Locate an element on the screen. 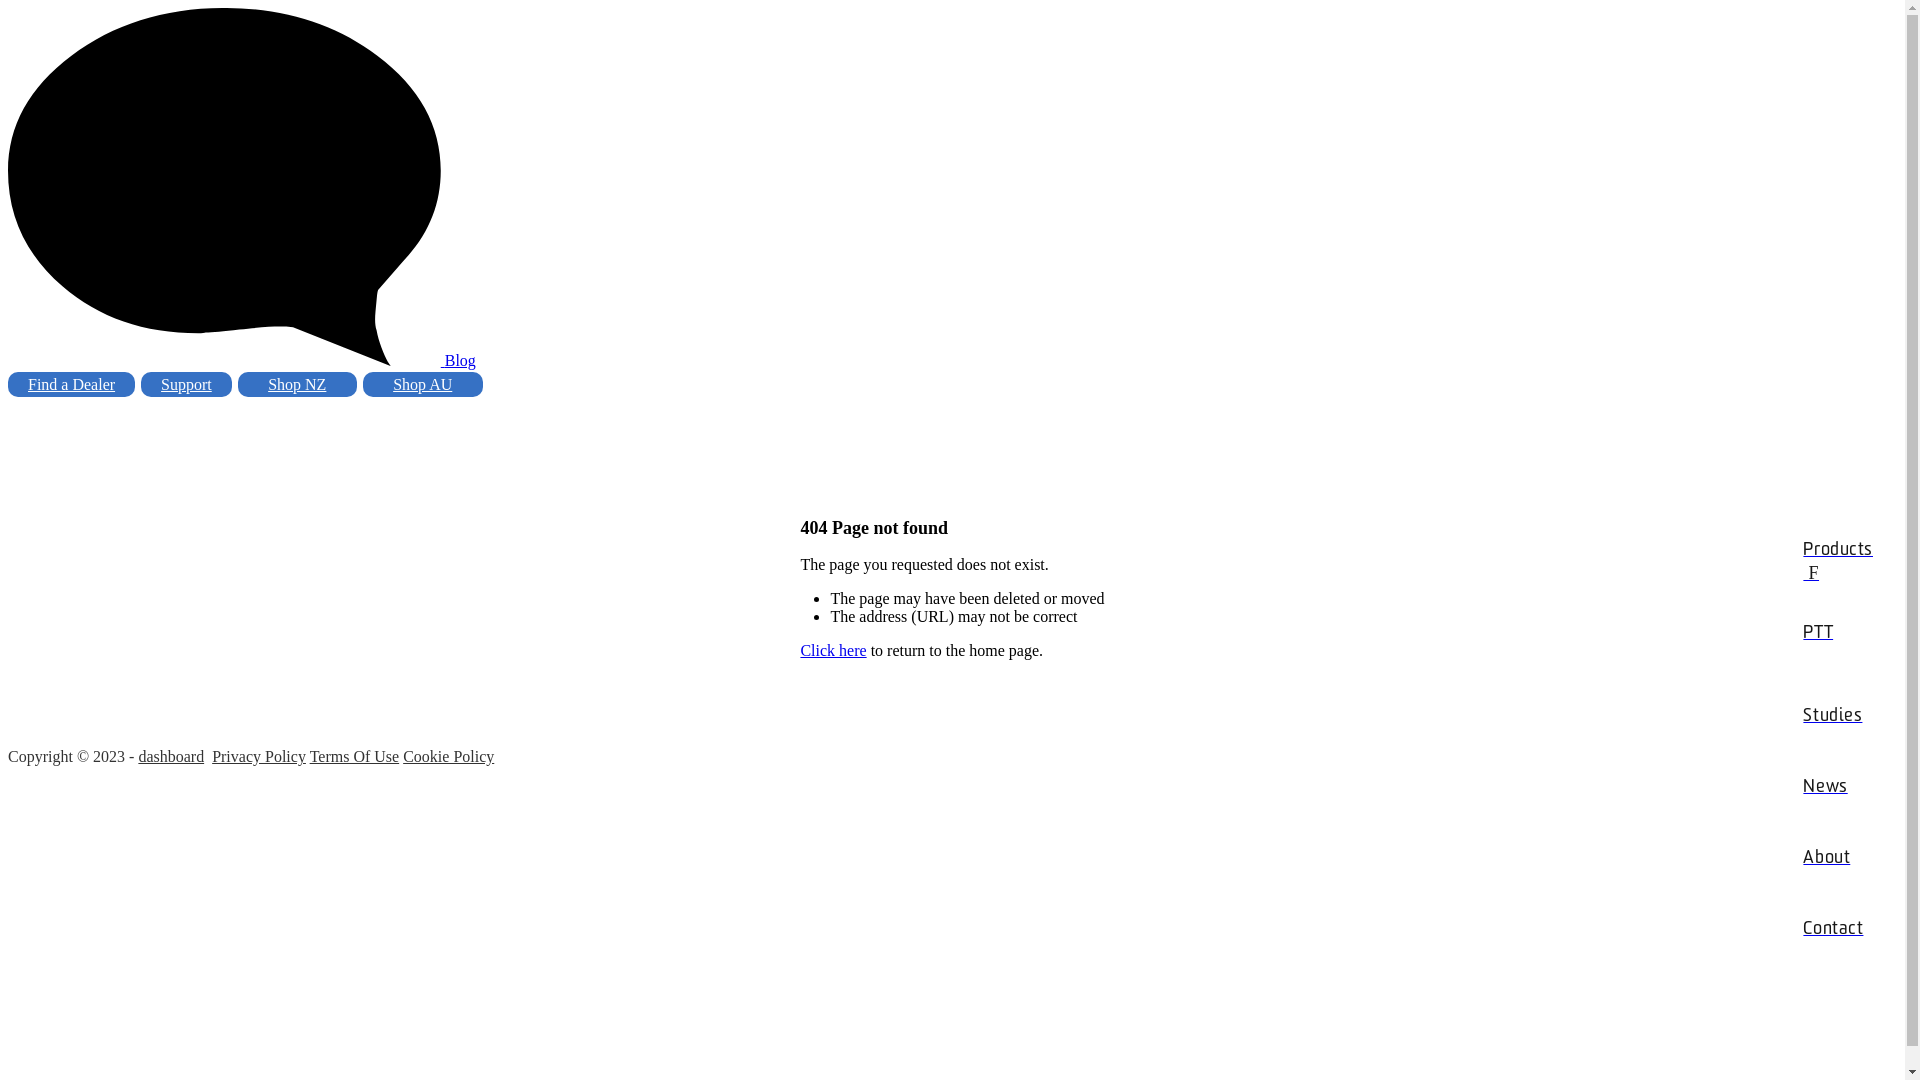  Shop NZ is located at coordinates (298, 384).